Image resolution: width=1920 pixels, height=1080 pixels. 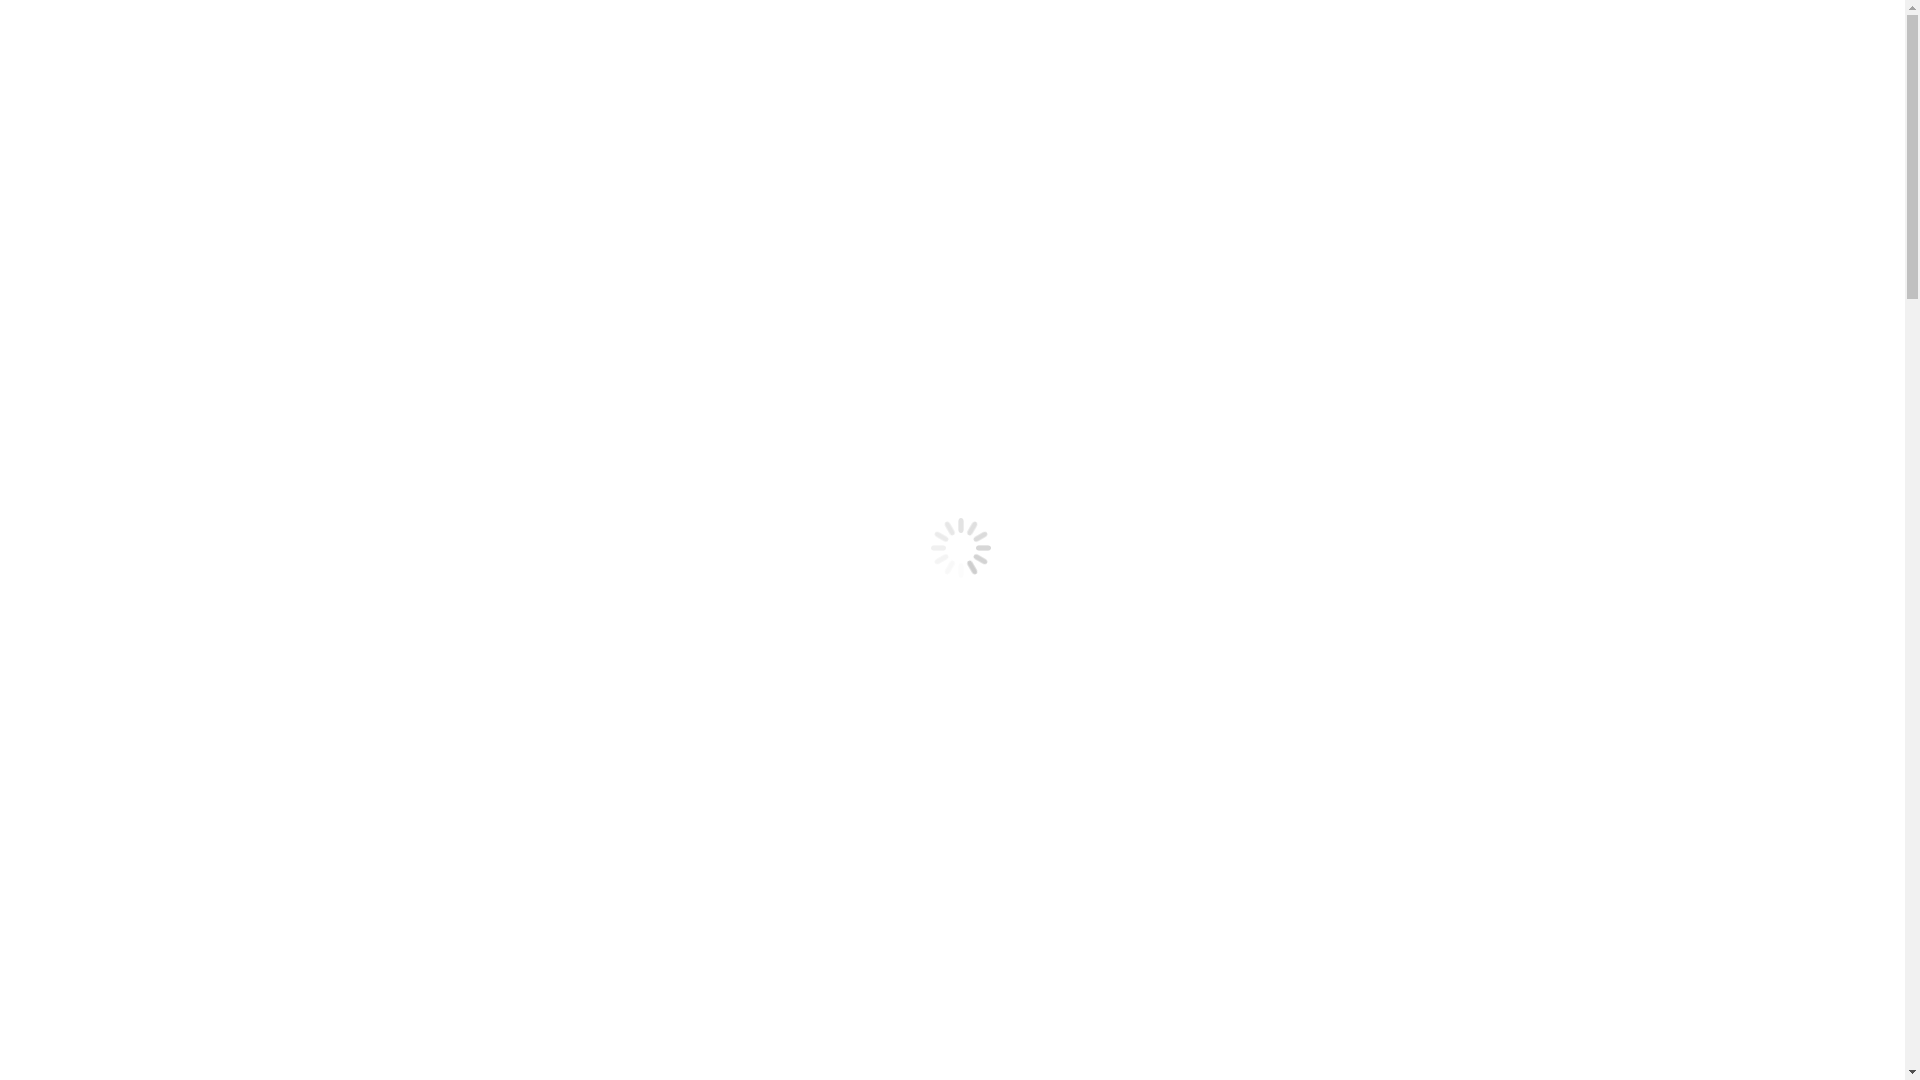 What do you see at coordinates (165, 982) in the screenshot?
I see `By Richard Maduro` at bounding box center [165, 982].